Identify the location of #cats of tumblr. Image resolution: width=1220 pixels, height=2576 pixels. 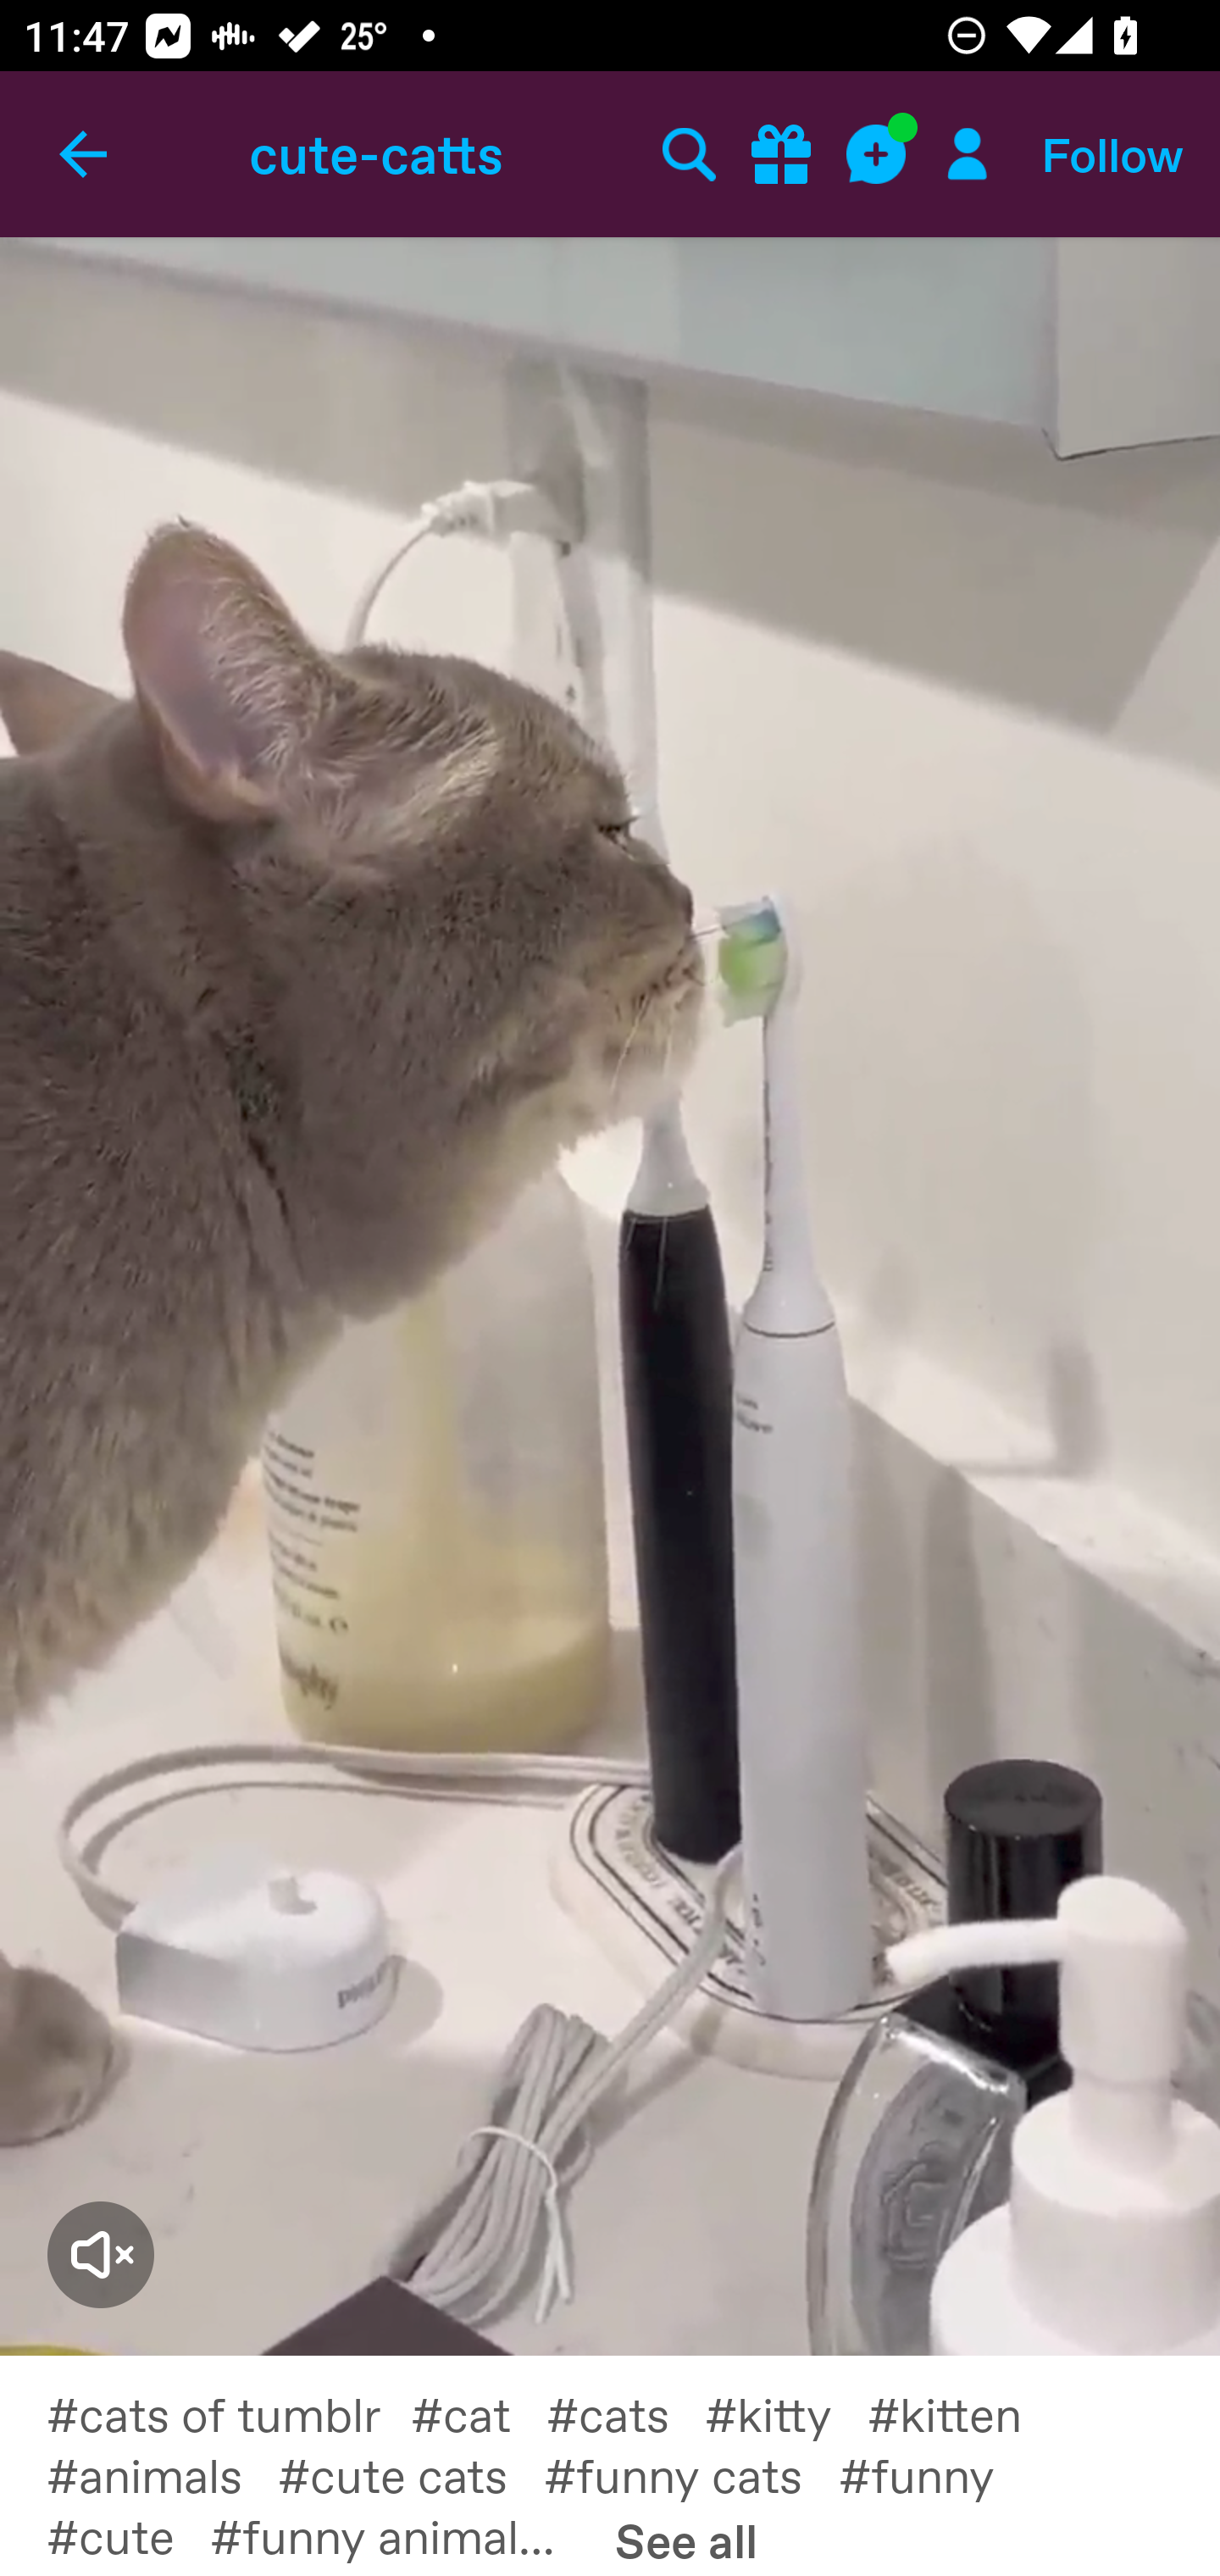
(229, 2413).